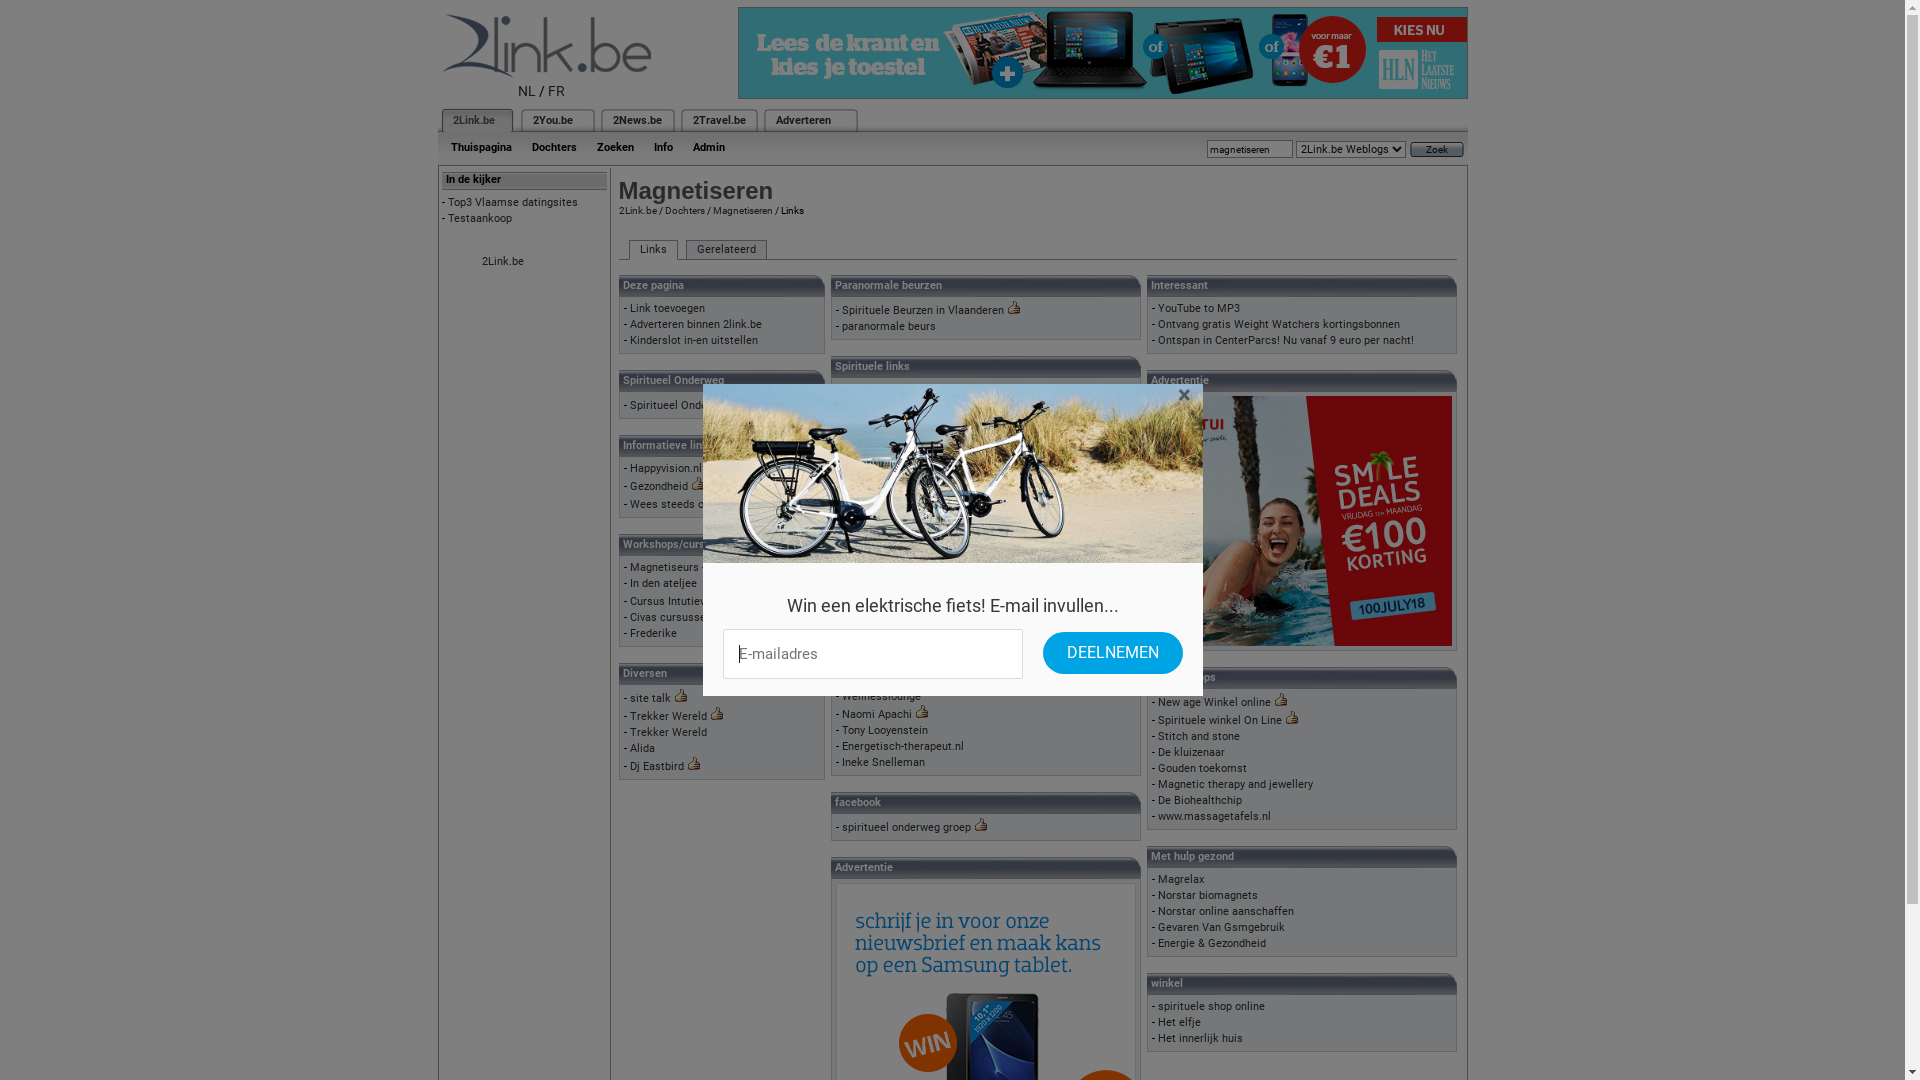 This screenshot has width=1920, height=1080. I want to click on 2Link.be, so click(472, 120).